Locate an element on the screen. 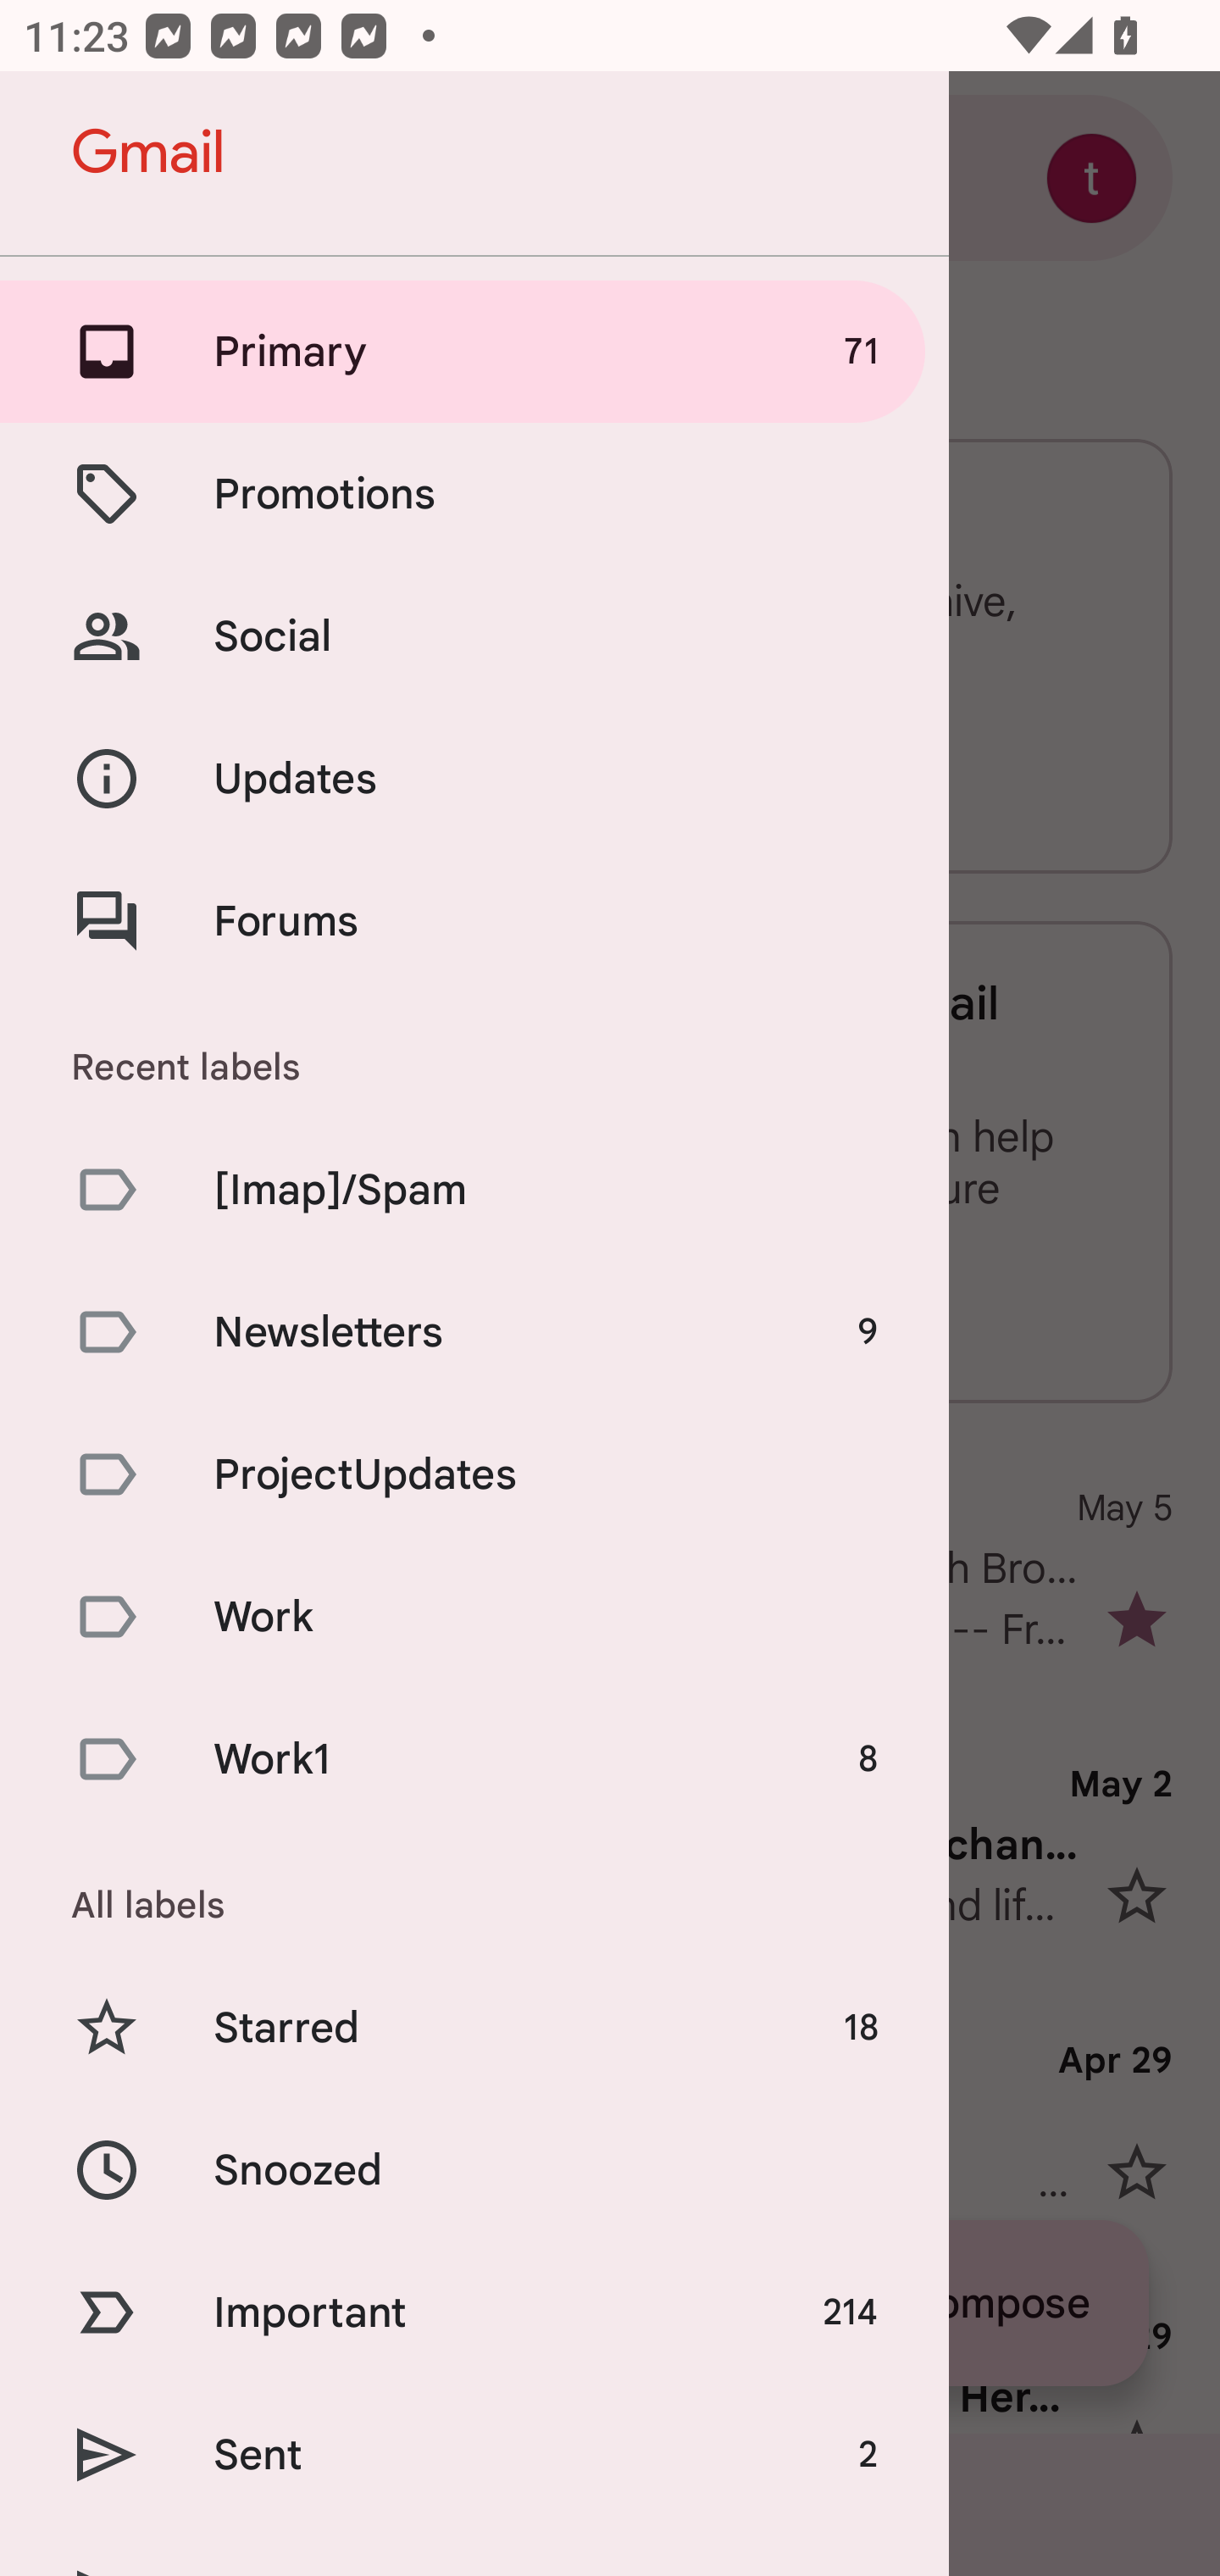 The height and width of the screenshot is (2576, 1220). Sent 2 is located at coordinates (474, 2455).